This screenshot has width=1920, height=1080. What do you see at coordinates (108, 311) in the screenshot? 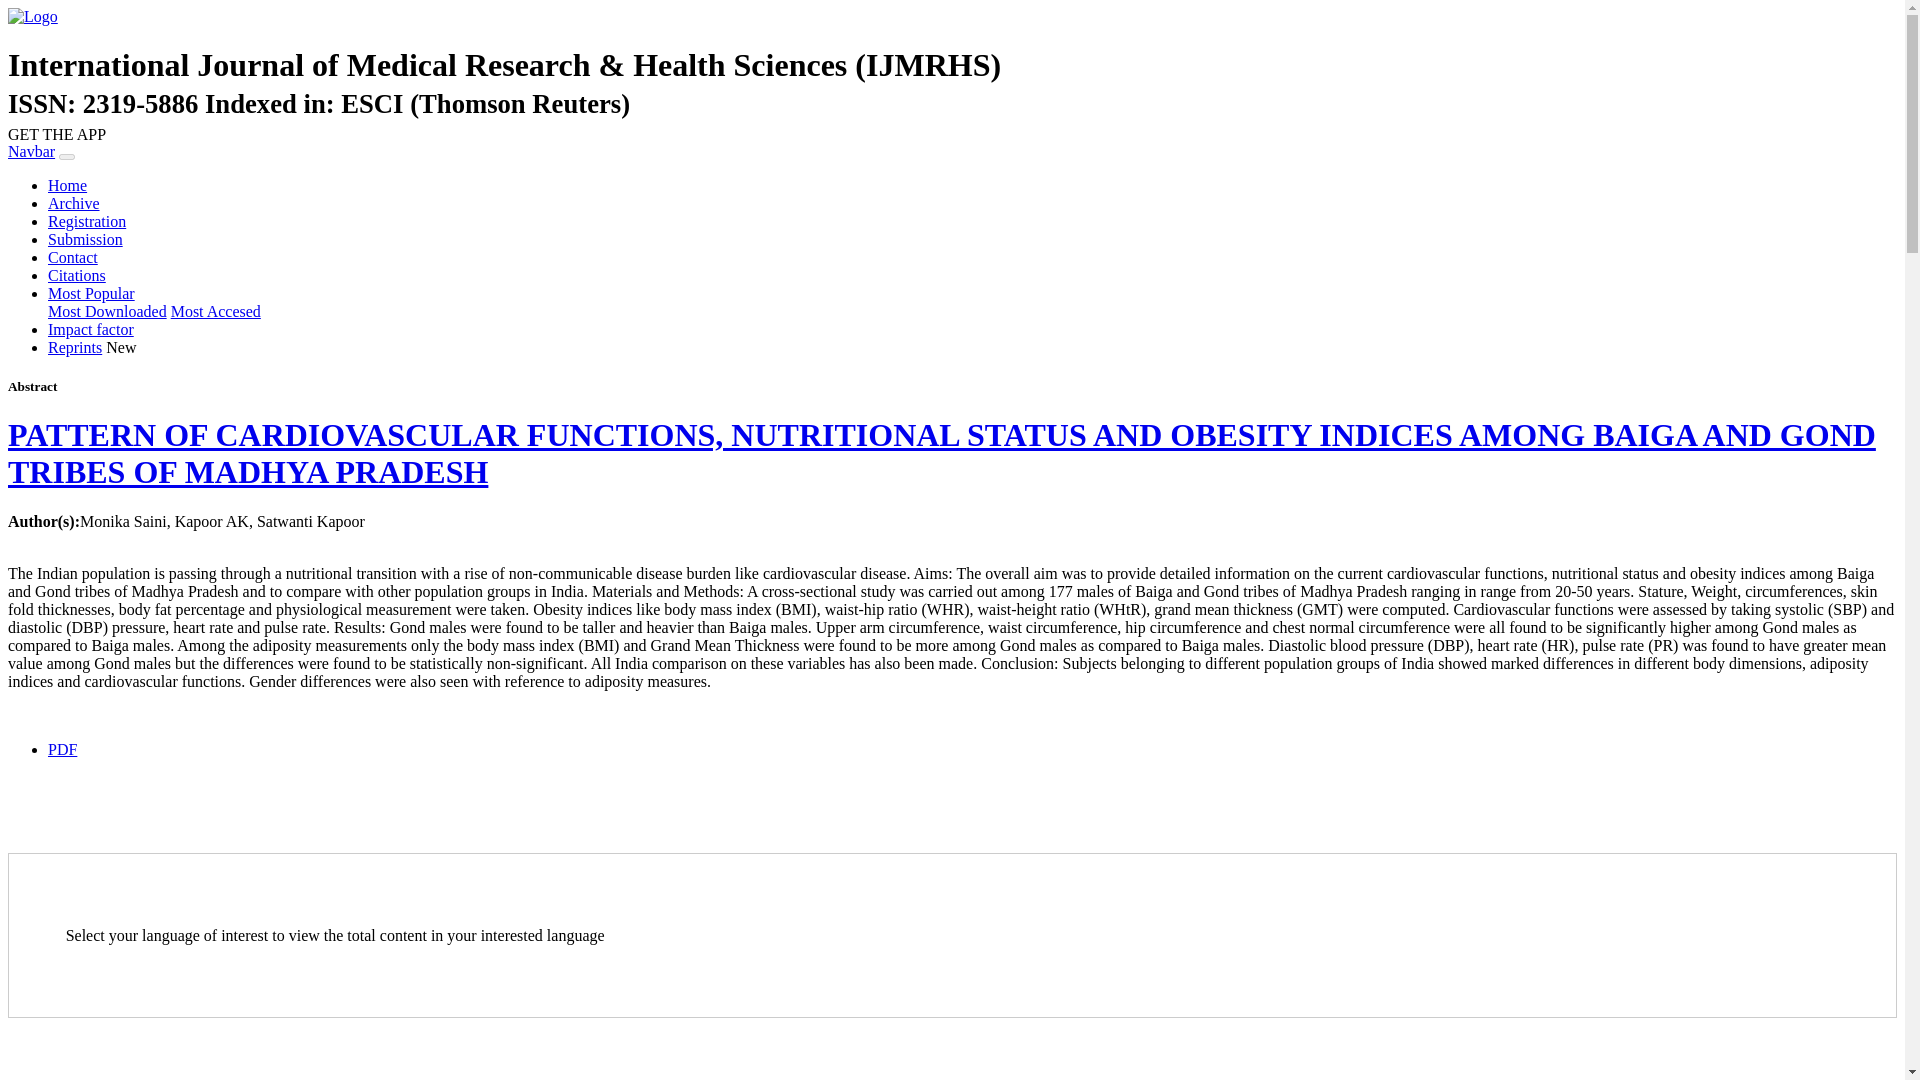
I see `Click here` at bounding box center [108, 311].